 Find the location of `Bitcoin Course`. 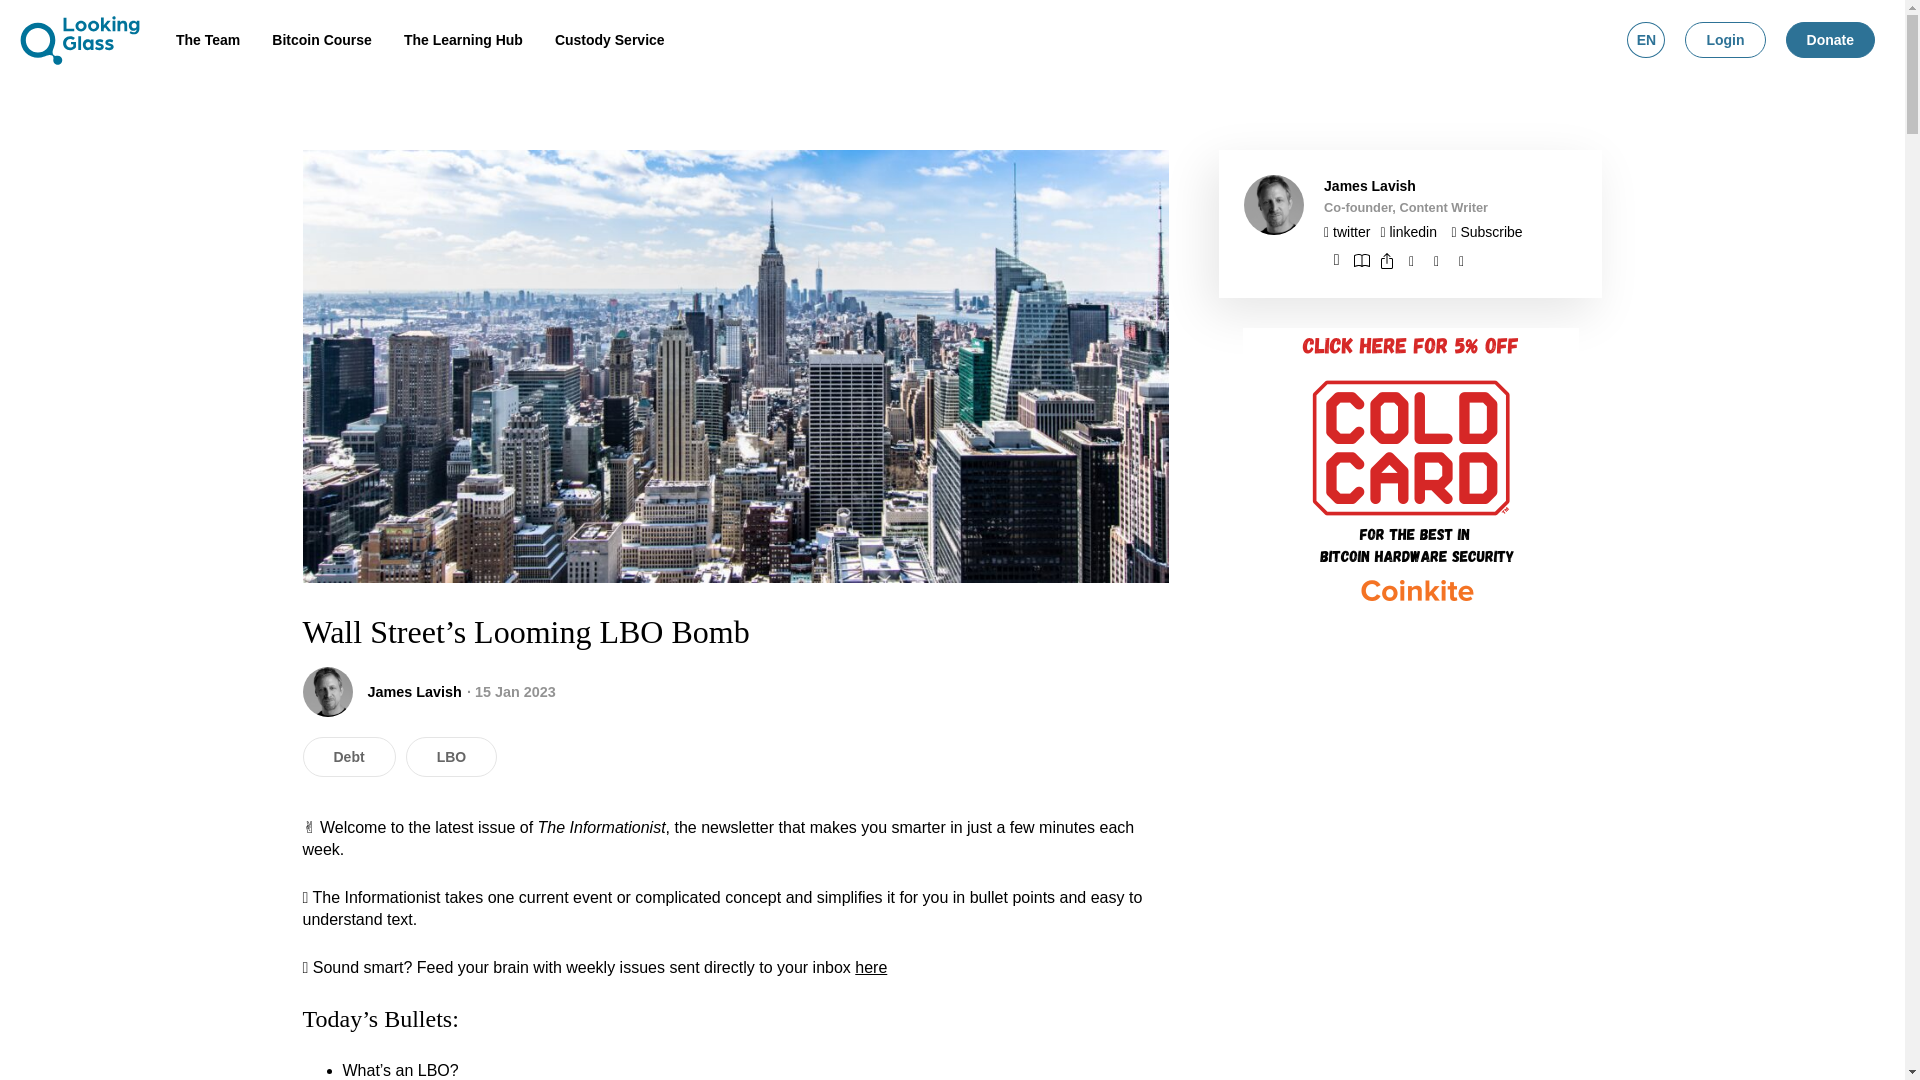

Bitcoin Course is located at coordinates (322, 40).